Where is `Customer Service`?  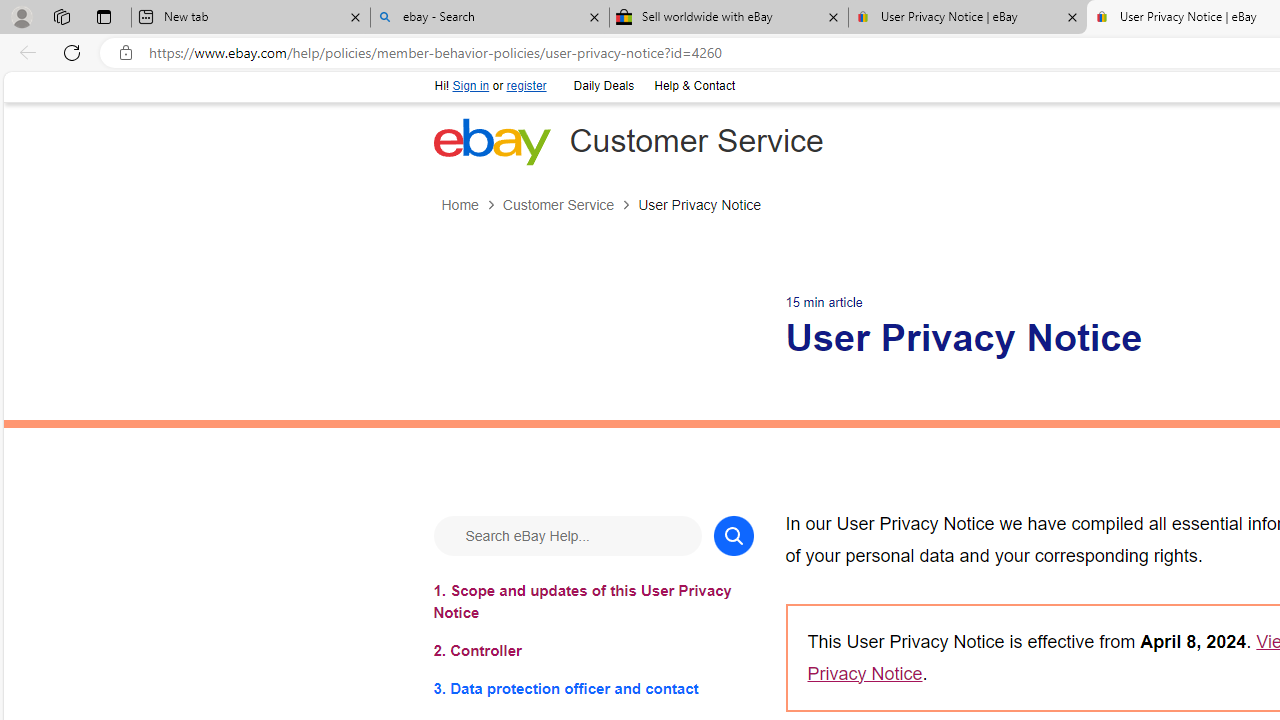 Customer Service is located at coordinates (558, 205).